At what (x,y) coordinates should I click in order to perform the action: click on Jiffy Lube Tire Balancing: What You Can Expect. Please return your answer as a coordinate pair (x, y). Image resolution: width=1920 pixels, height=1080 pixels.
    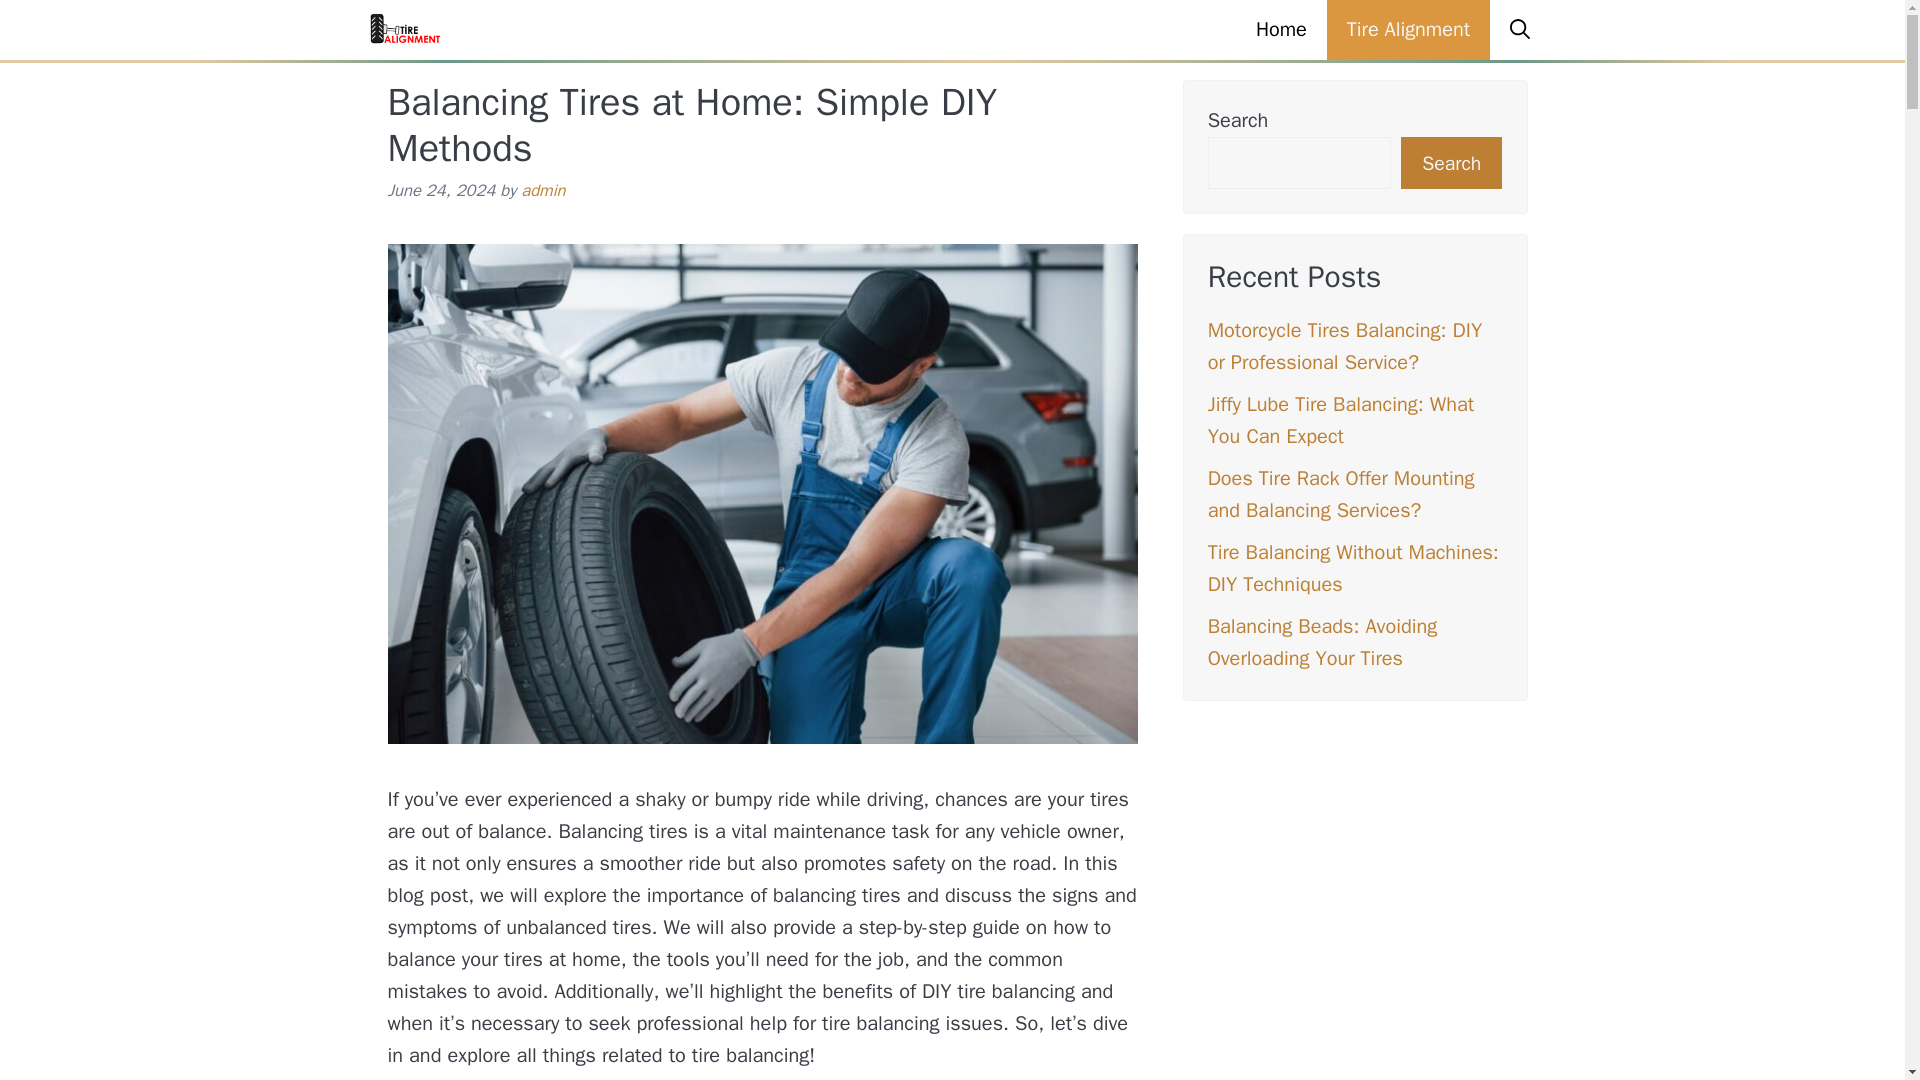
    Looking at the image, I should click on (1340, 420).